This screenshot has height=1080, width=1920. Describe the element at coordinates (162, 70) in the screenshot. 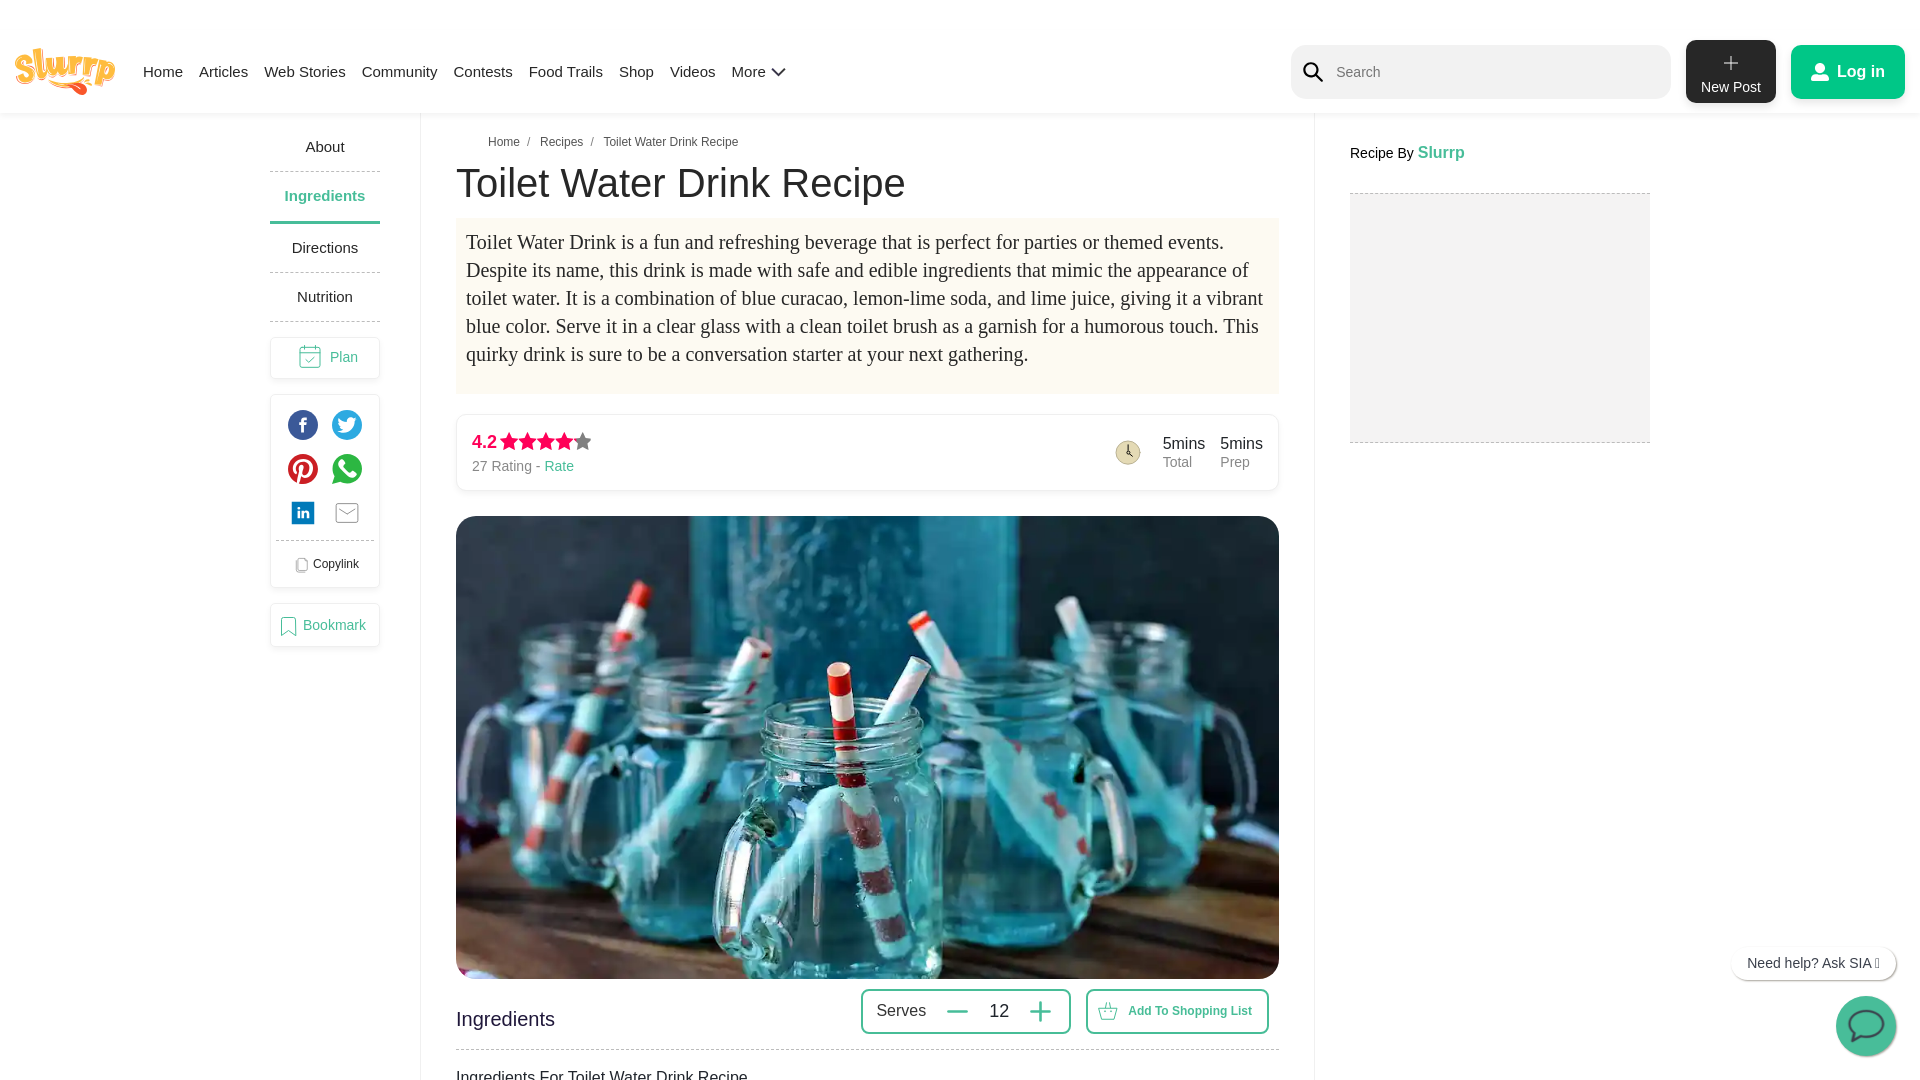

I see `Home` at that location.